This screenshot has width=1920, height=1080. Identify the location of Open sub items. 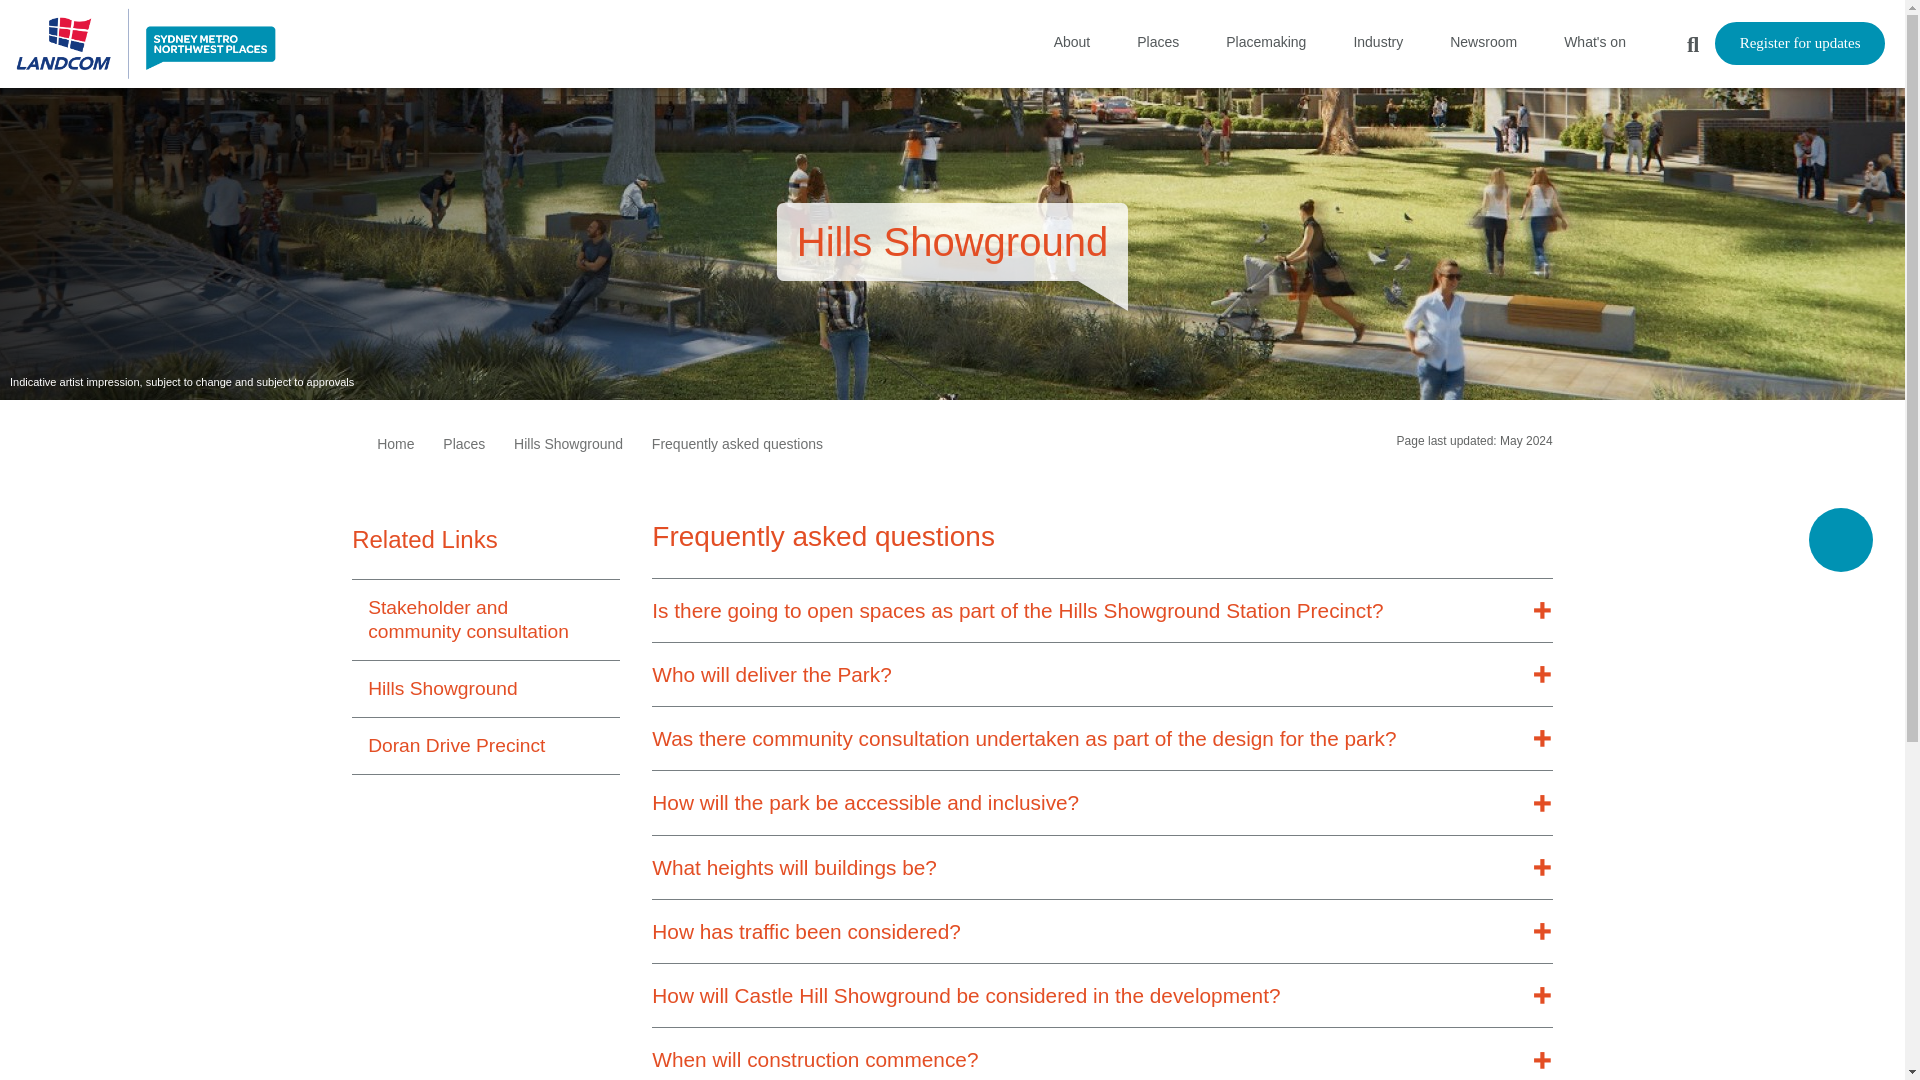
(1194, 39).